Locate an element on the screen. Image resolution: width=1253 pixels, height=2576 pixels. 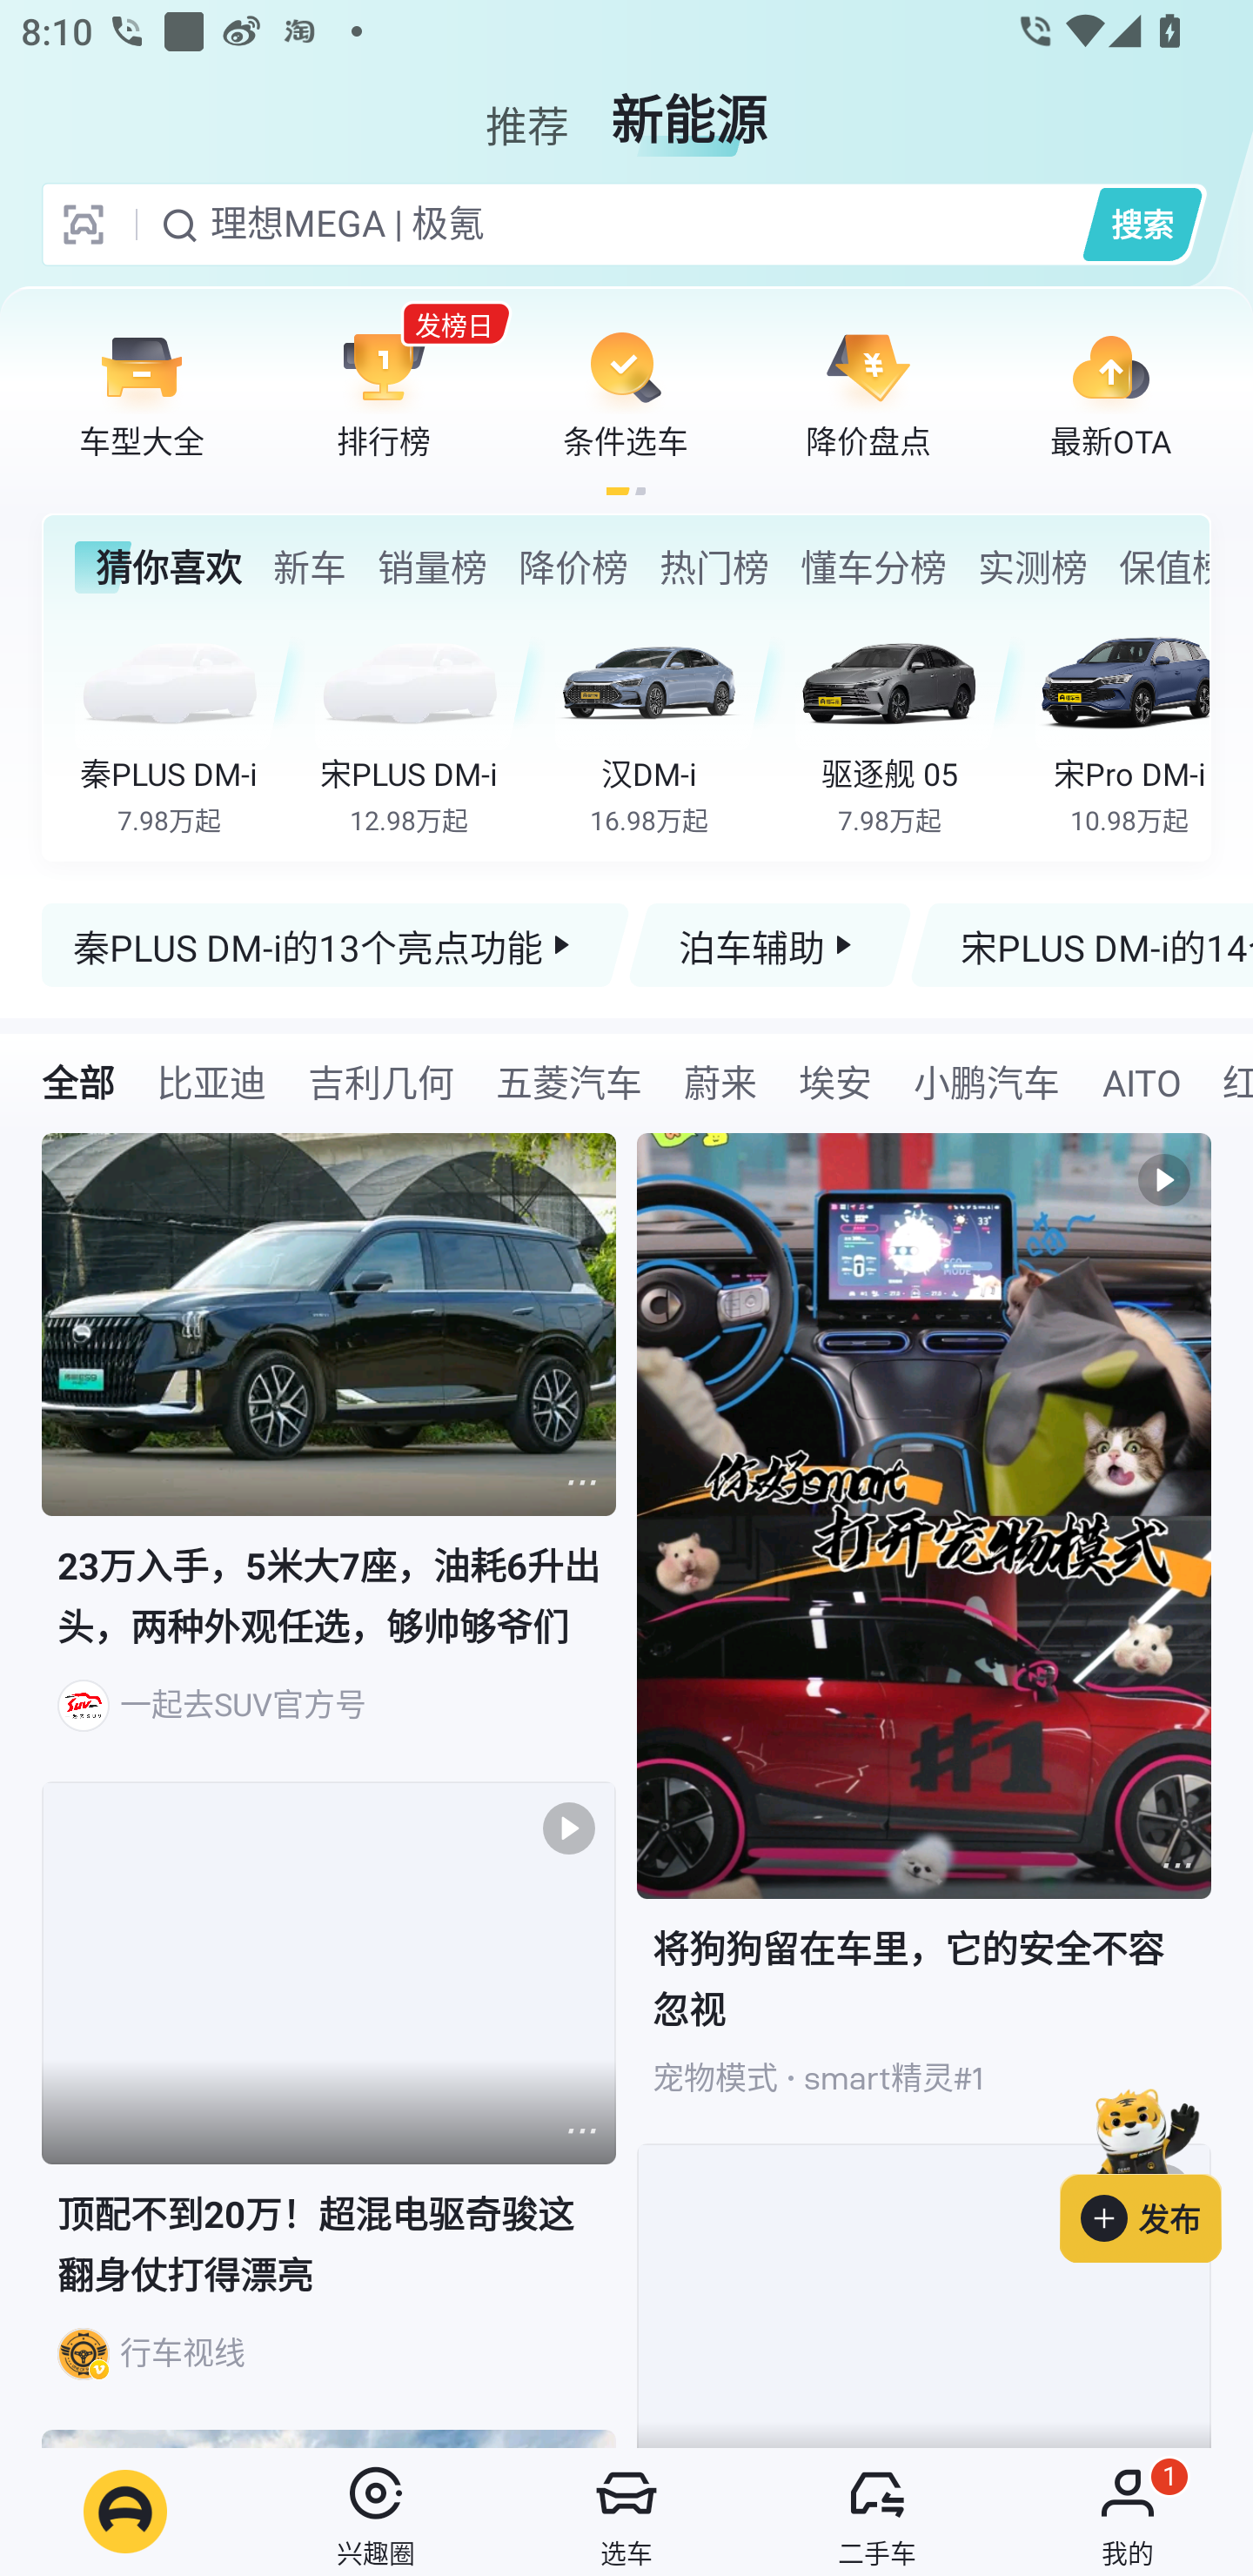
宋PLUS DM-i的14个亮点功能 is located at coordinates (1081, 945).